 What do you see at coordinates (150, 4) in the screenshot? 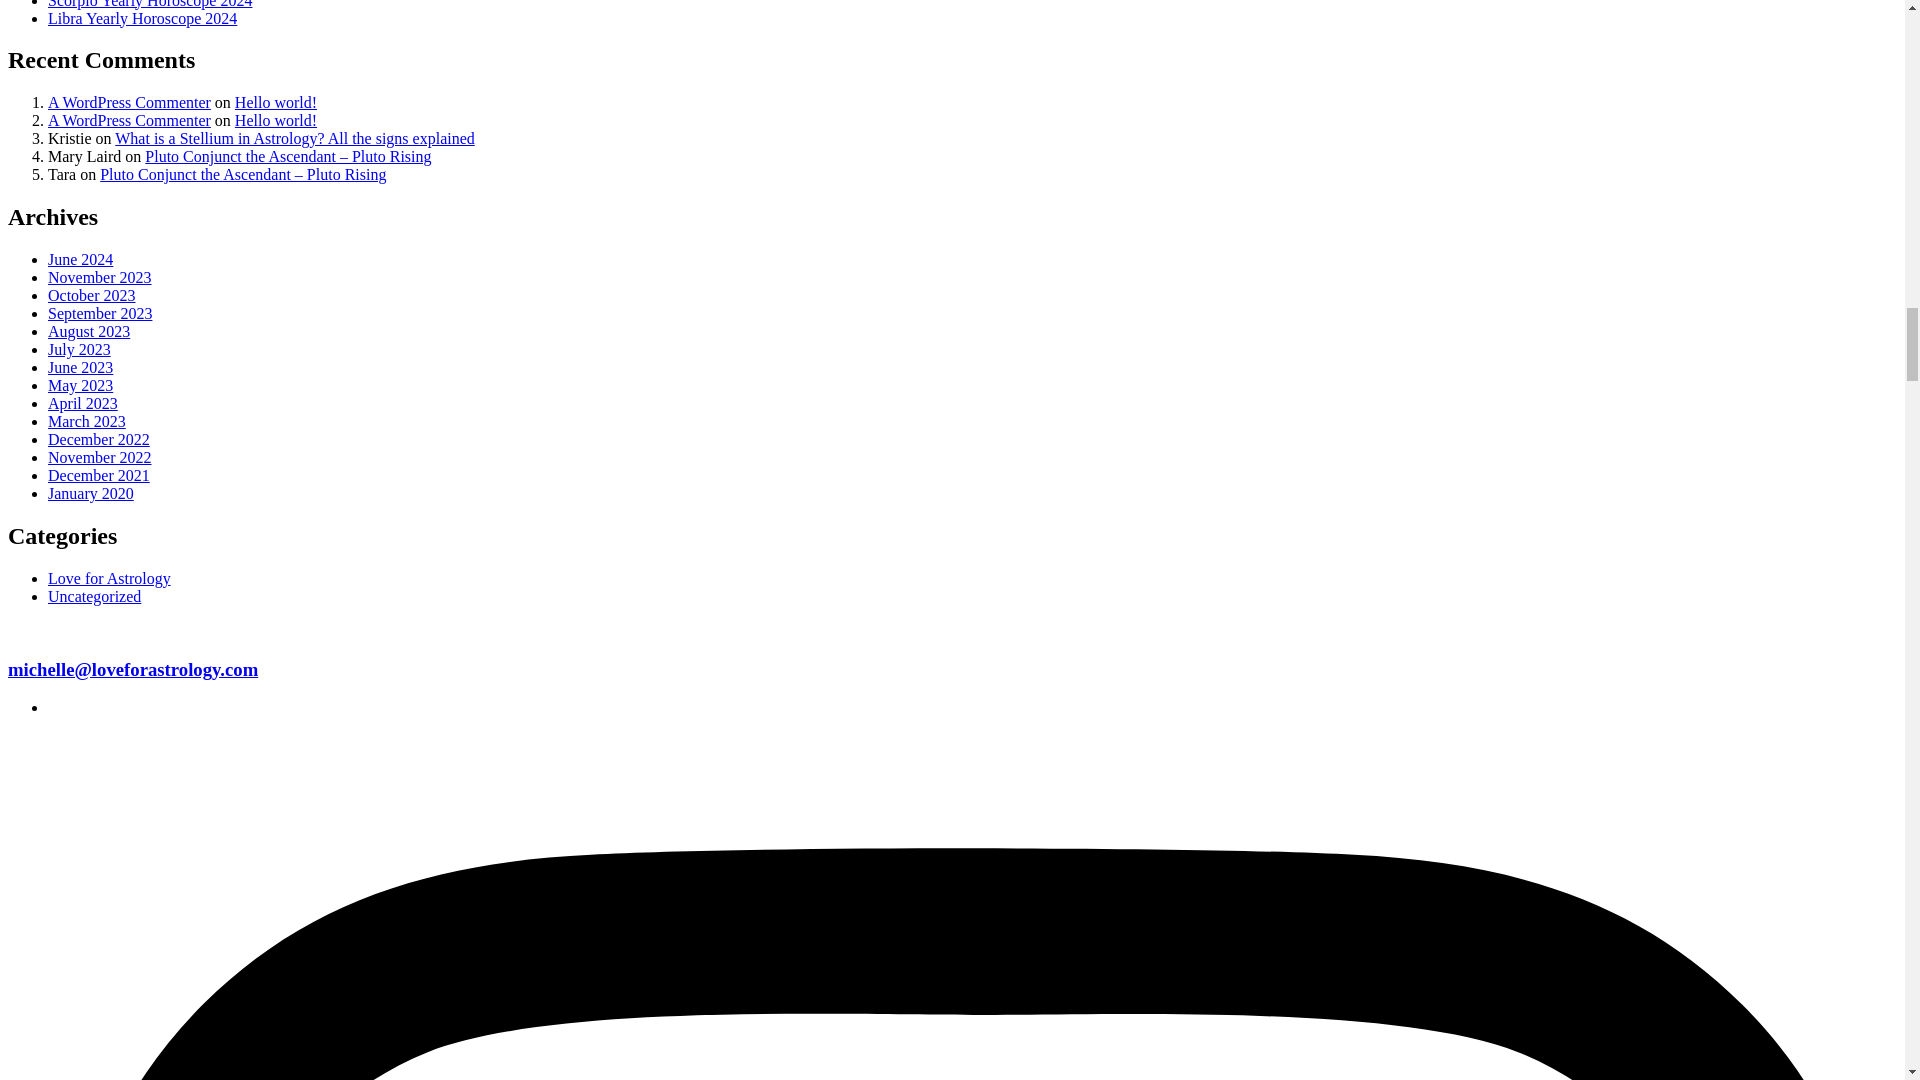
I see `Scorpio Yearly Horoscope 2024` at bounding box center [150, 4].